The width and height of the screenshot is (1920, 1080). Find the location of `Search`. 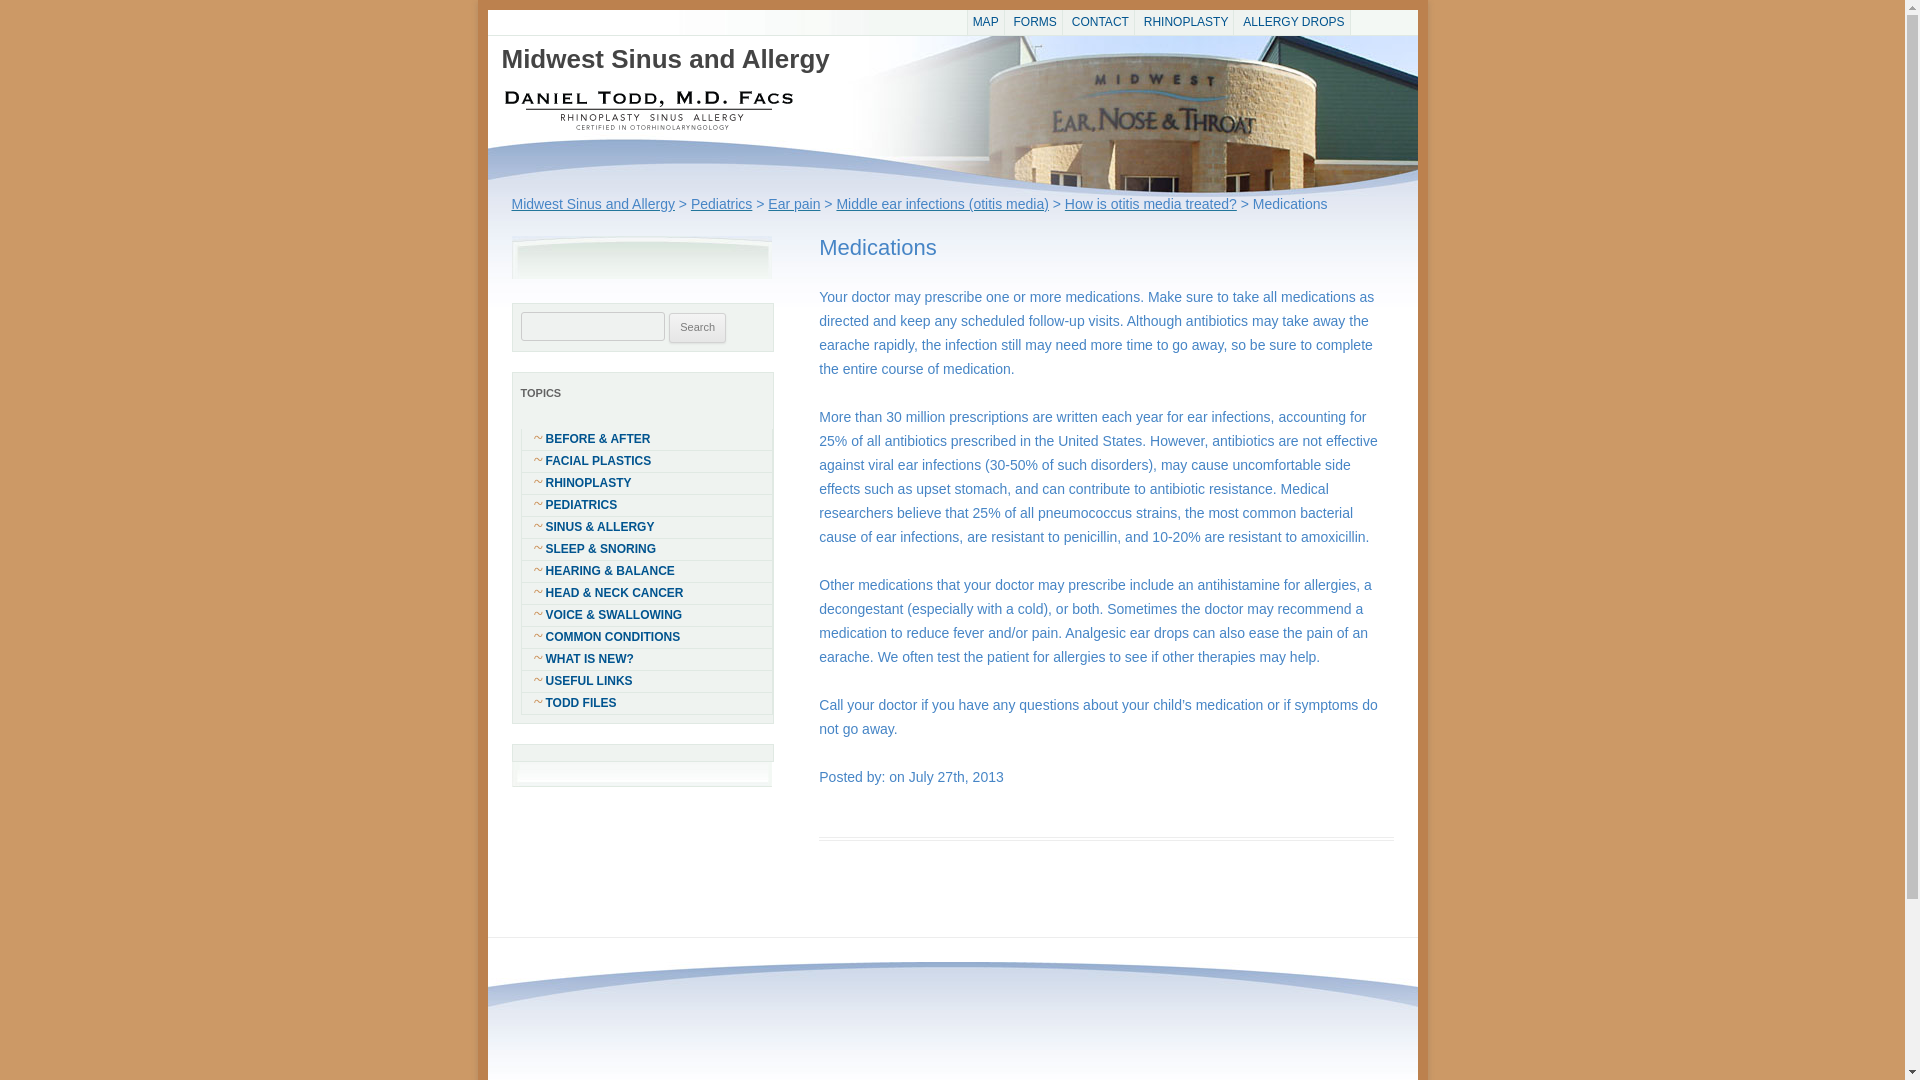

Search is located at coordinates (696, 328).